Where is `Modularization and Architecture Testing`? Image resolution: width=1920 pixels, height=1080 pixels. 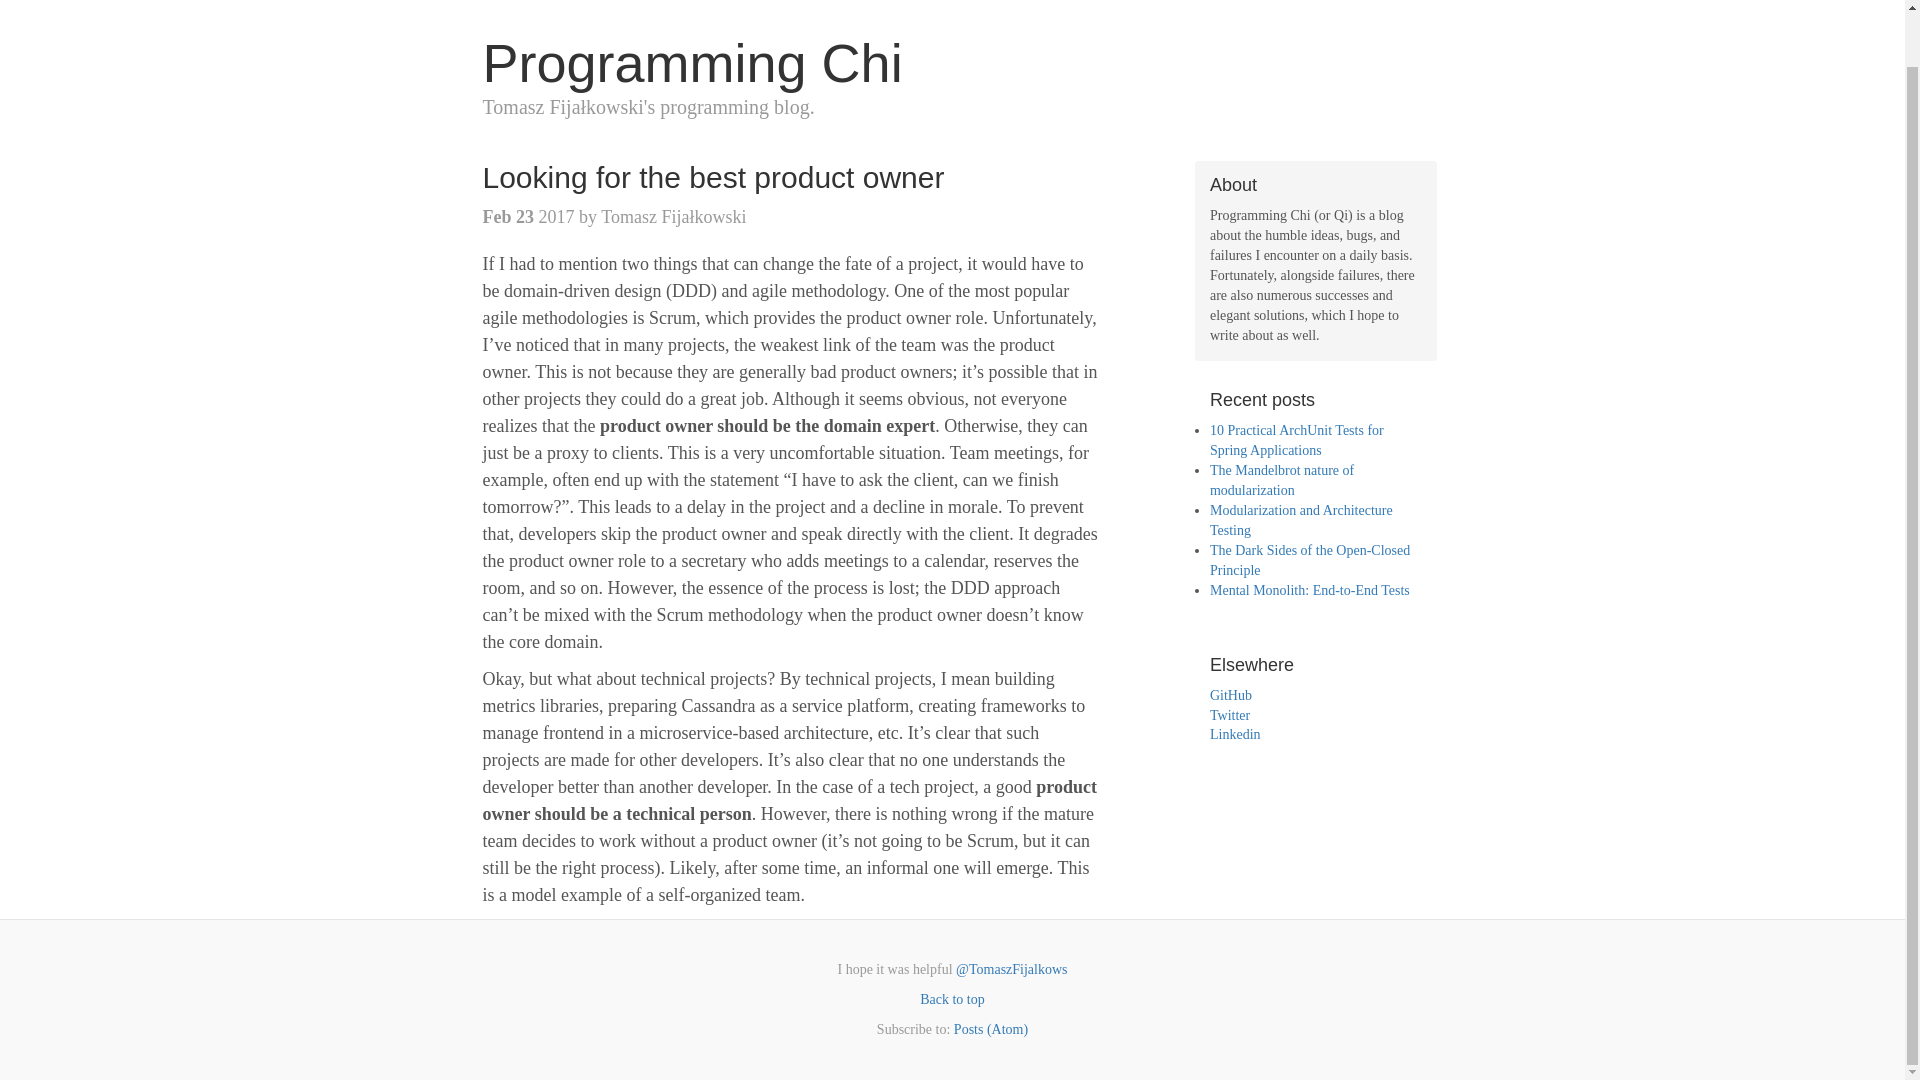 Modularization and Architecture Testing is located at coordinates (1301, 520).